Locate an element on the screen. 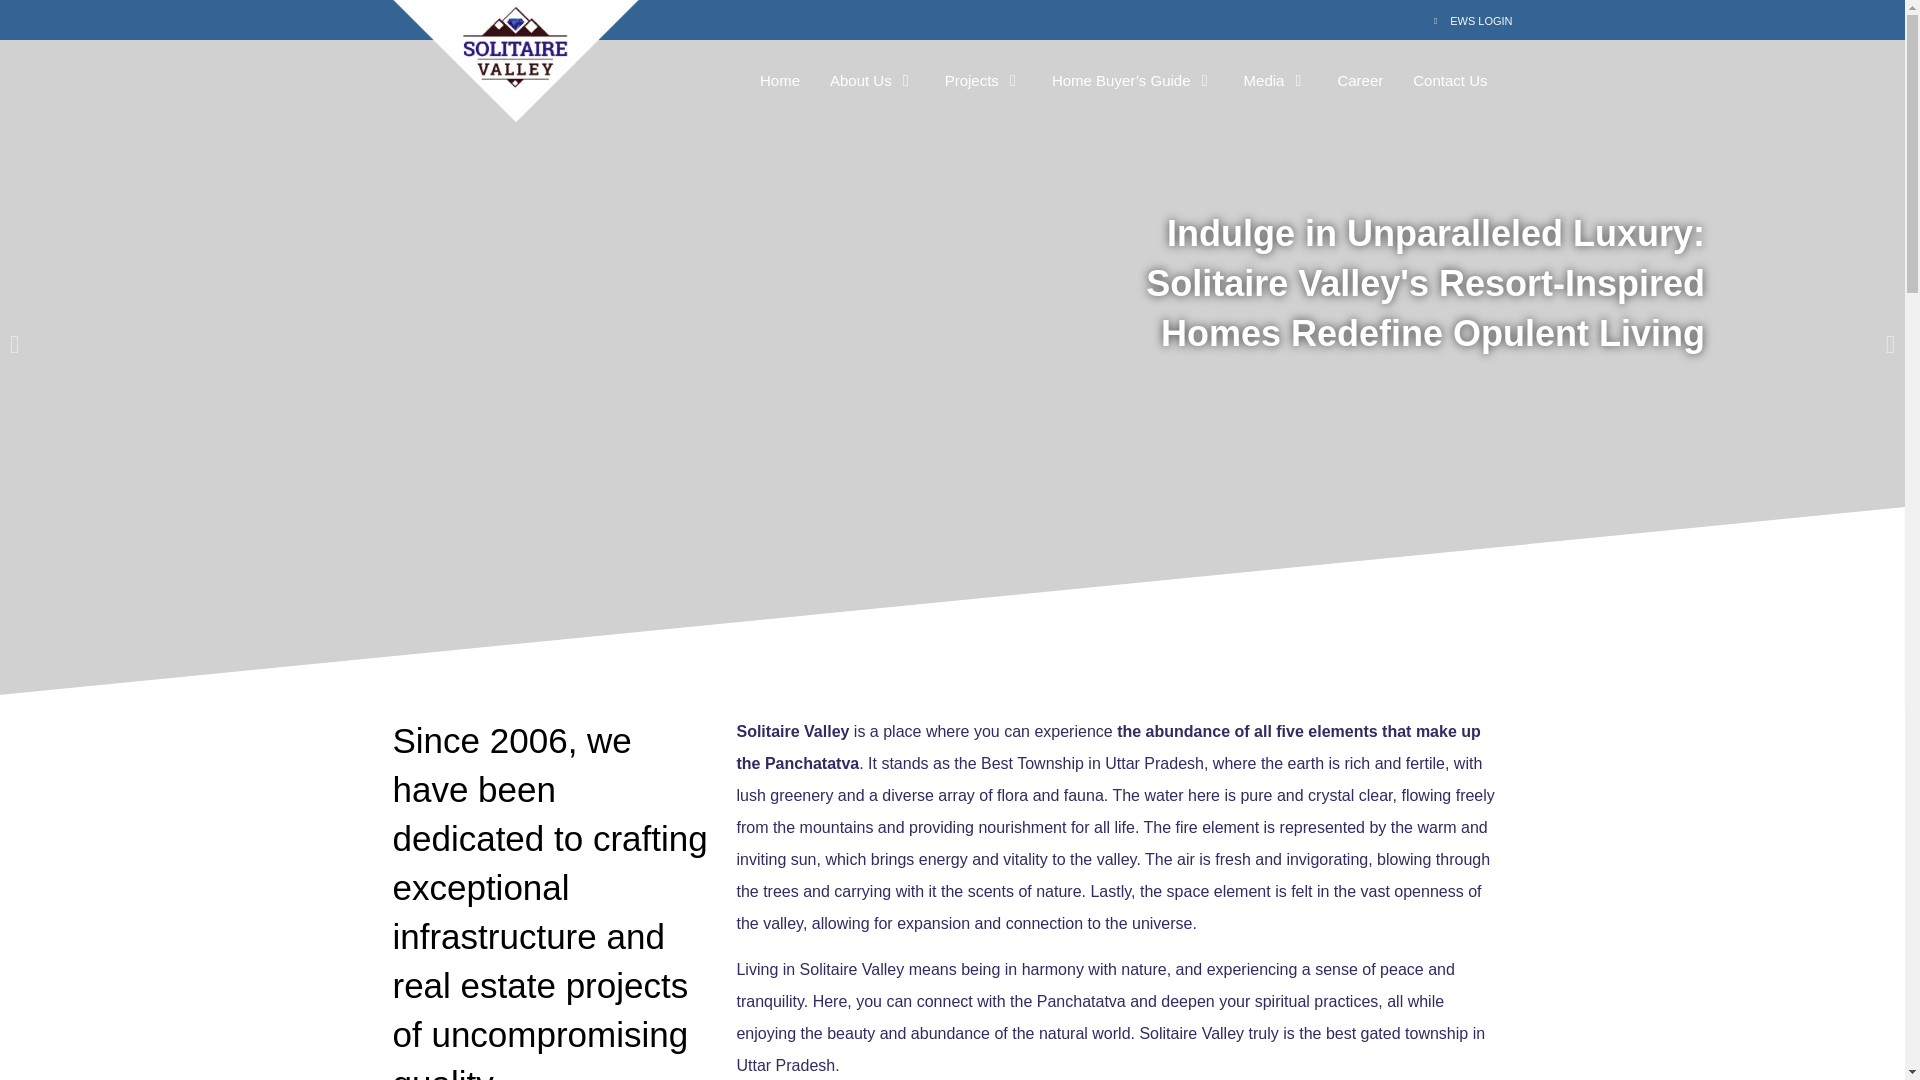  Career is located at coordinates (1359, 81).